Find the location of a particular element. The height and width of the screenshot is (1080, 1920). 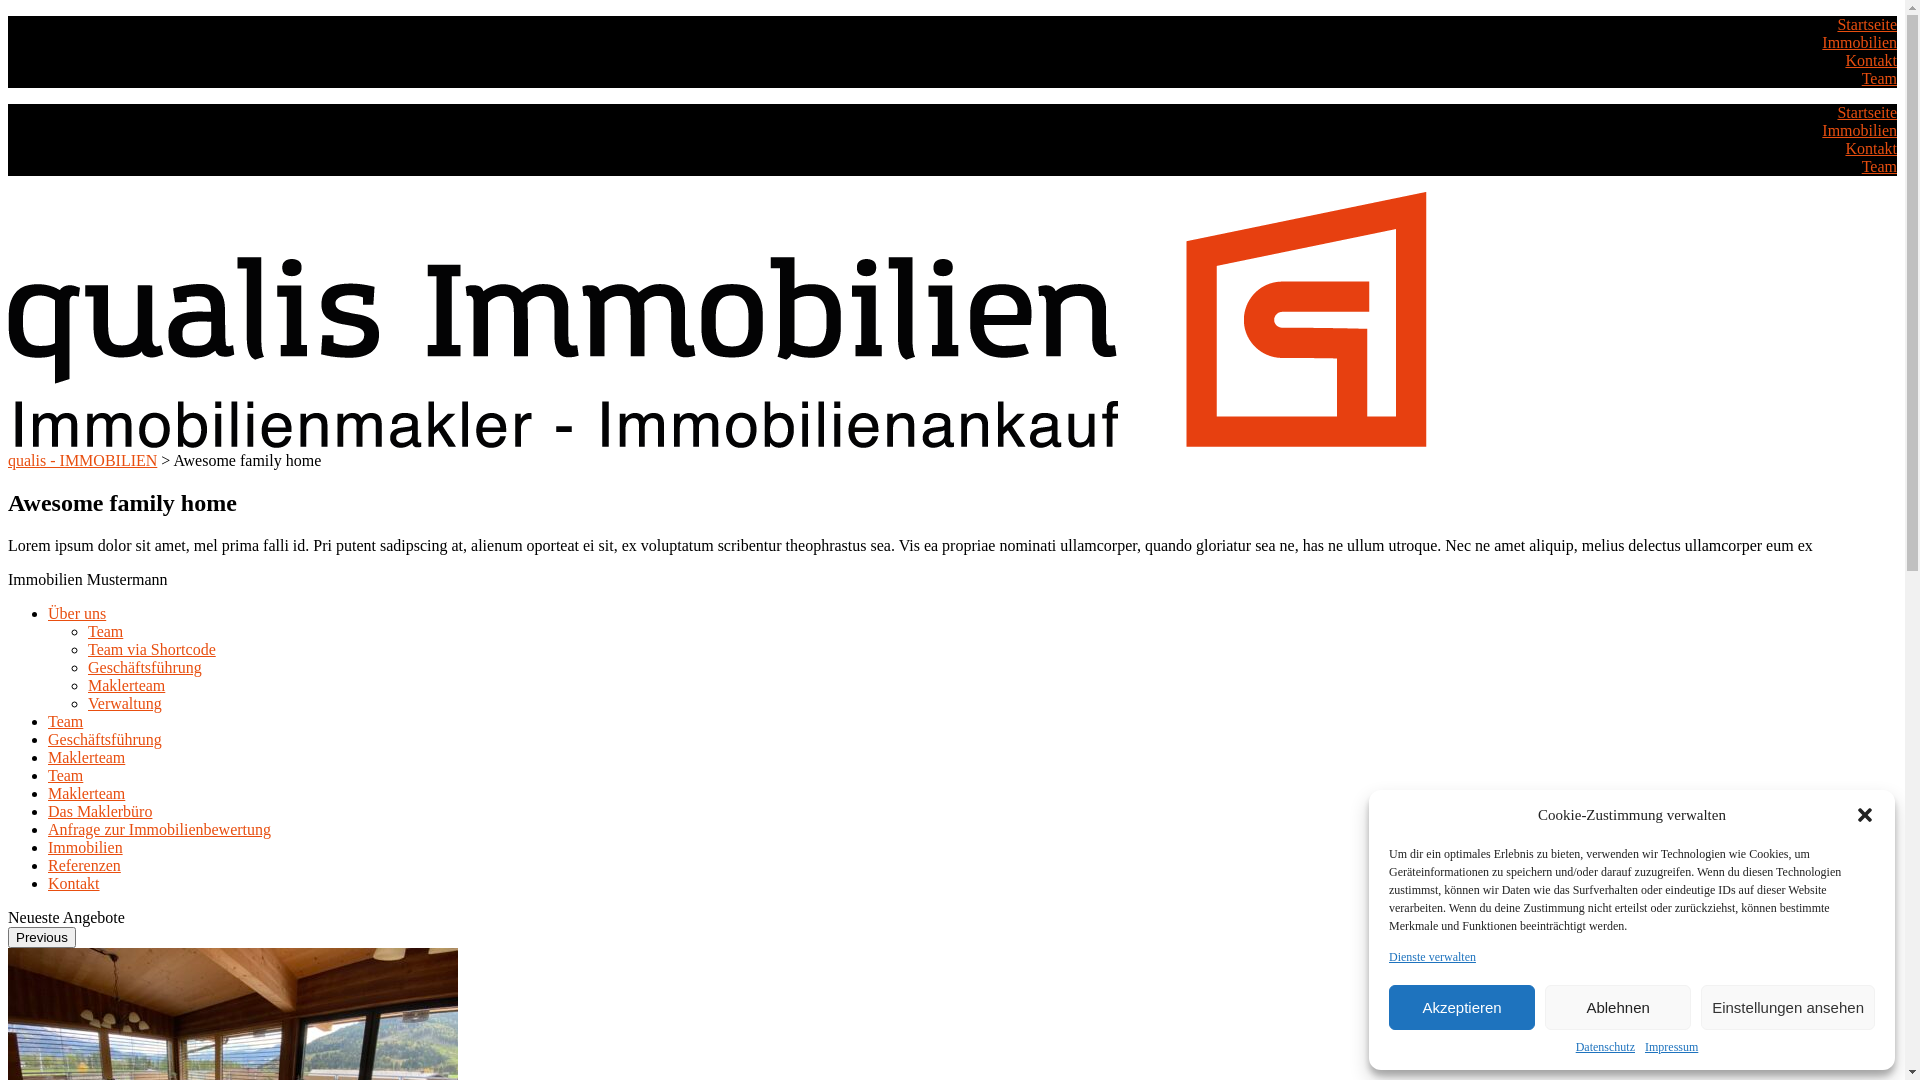

Kontakt is located at coordinates (74, 884).